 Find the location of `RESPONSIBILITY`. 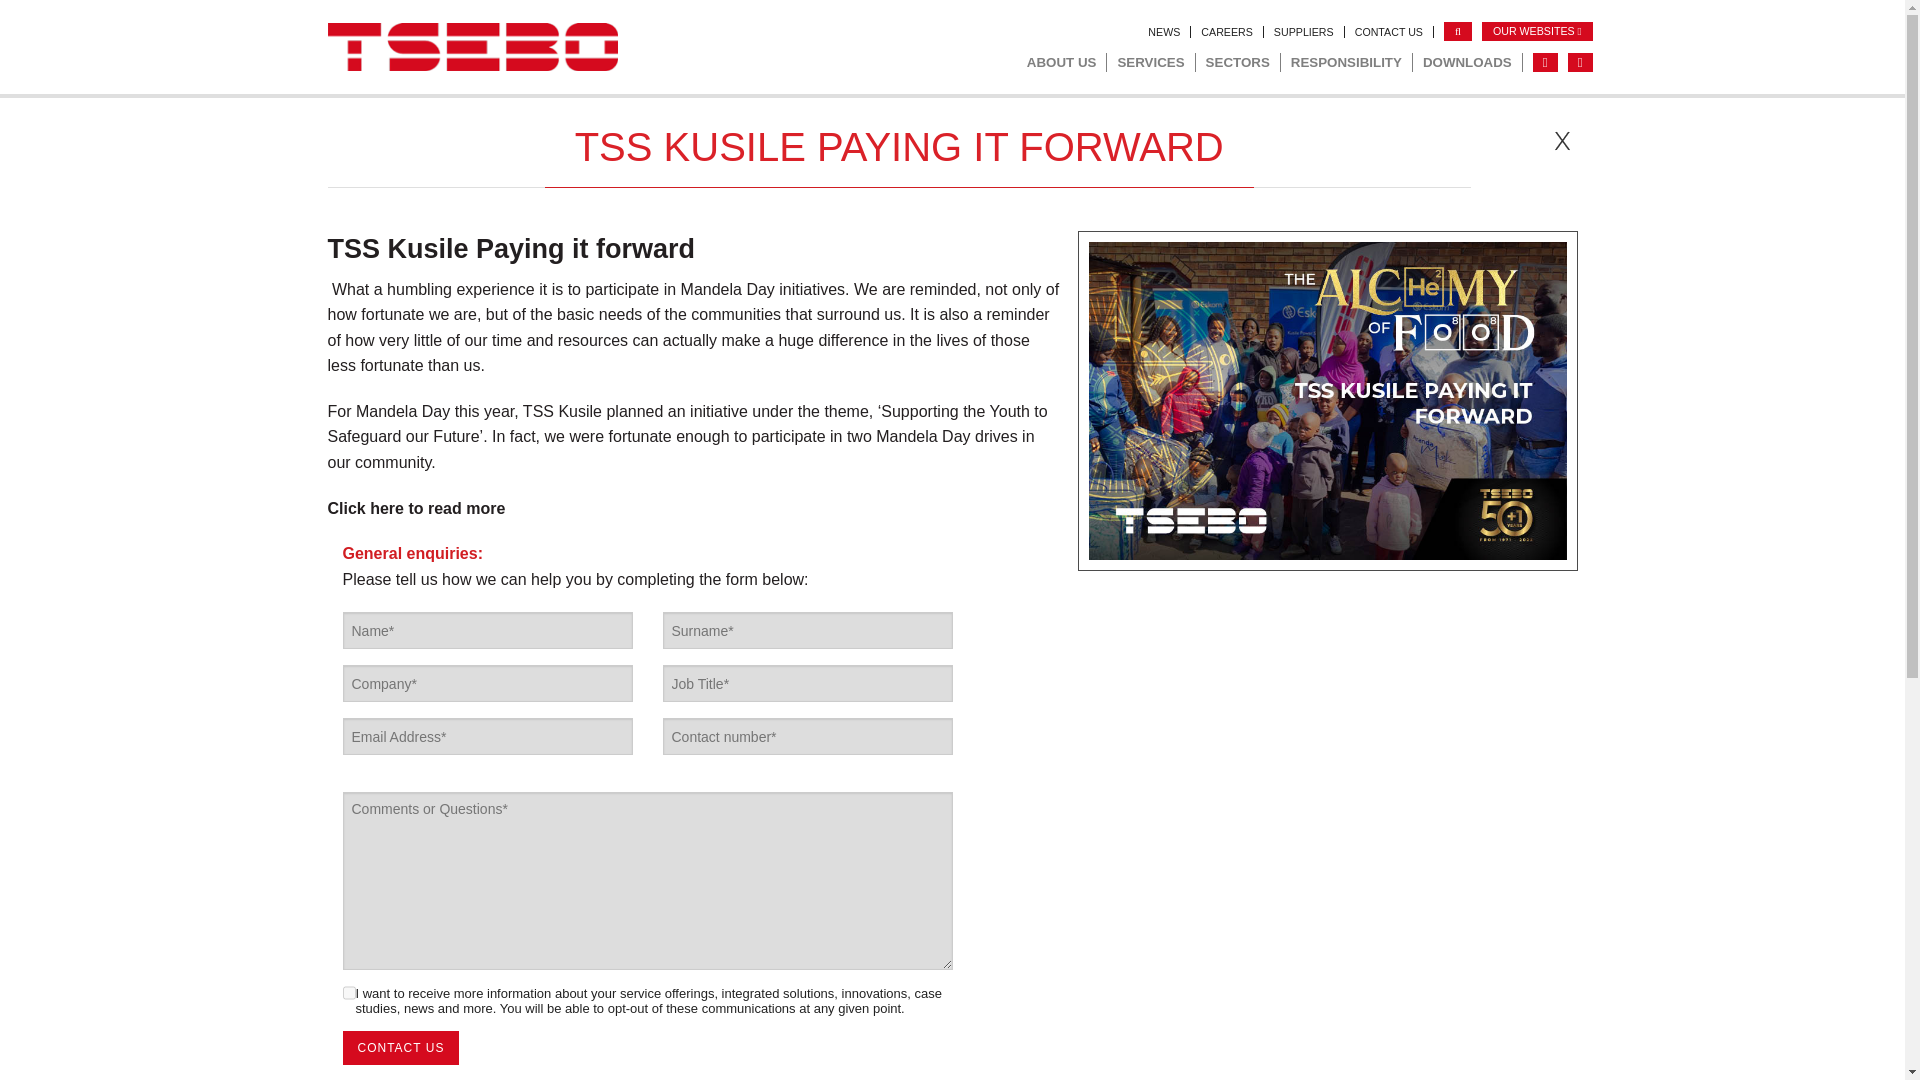

RESPONSIBILITY is located at coordinates (1346, 62).